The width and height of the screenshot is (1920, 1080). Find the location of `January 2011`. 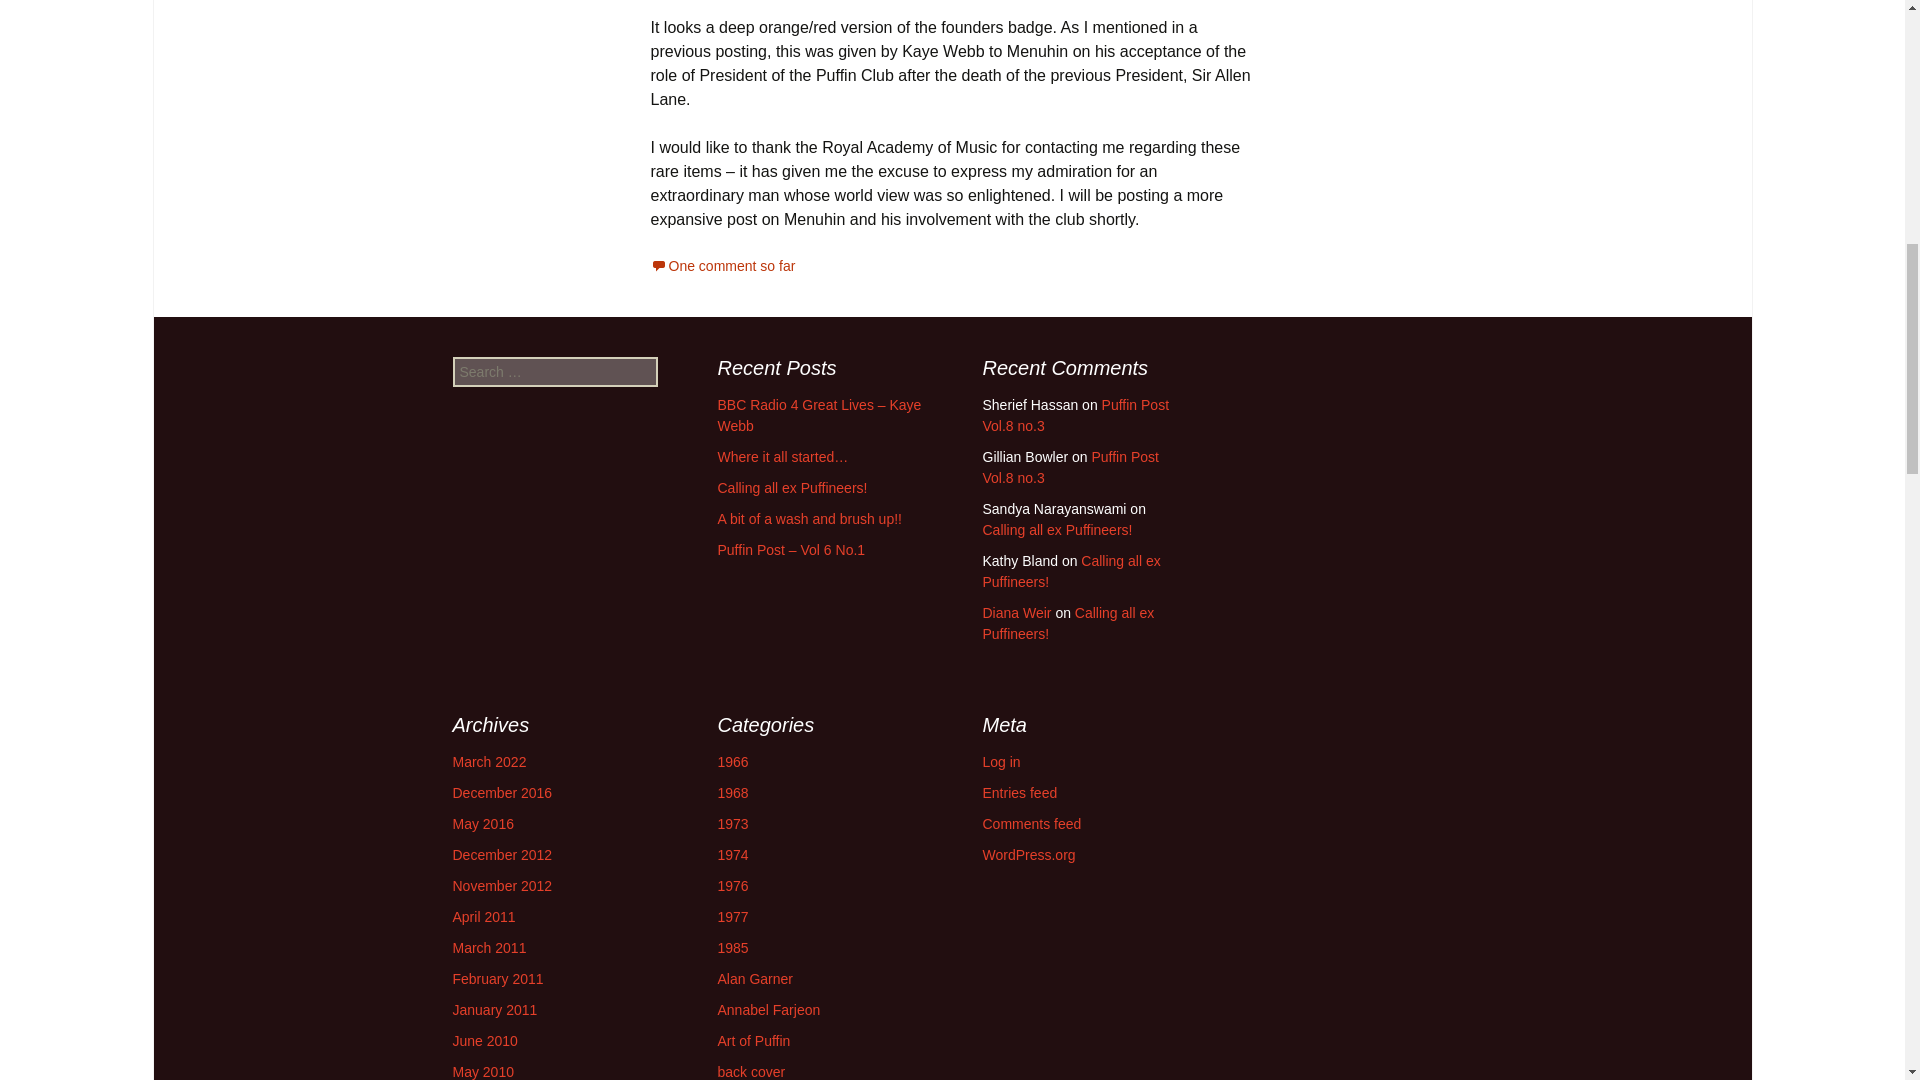

January 2011 is located at coordinates (494, 1010).